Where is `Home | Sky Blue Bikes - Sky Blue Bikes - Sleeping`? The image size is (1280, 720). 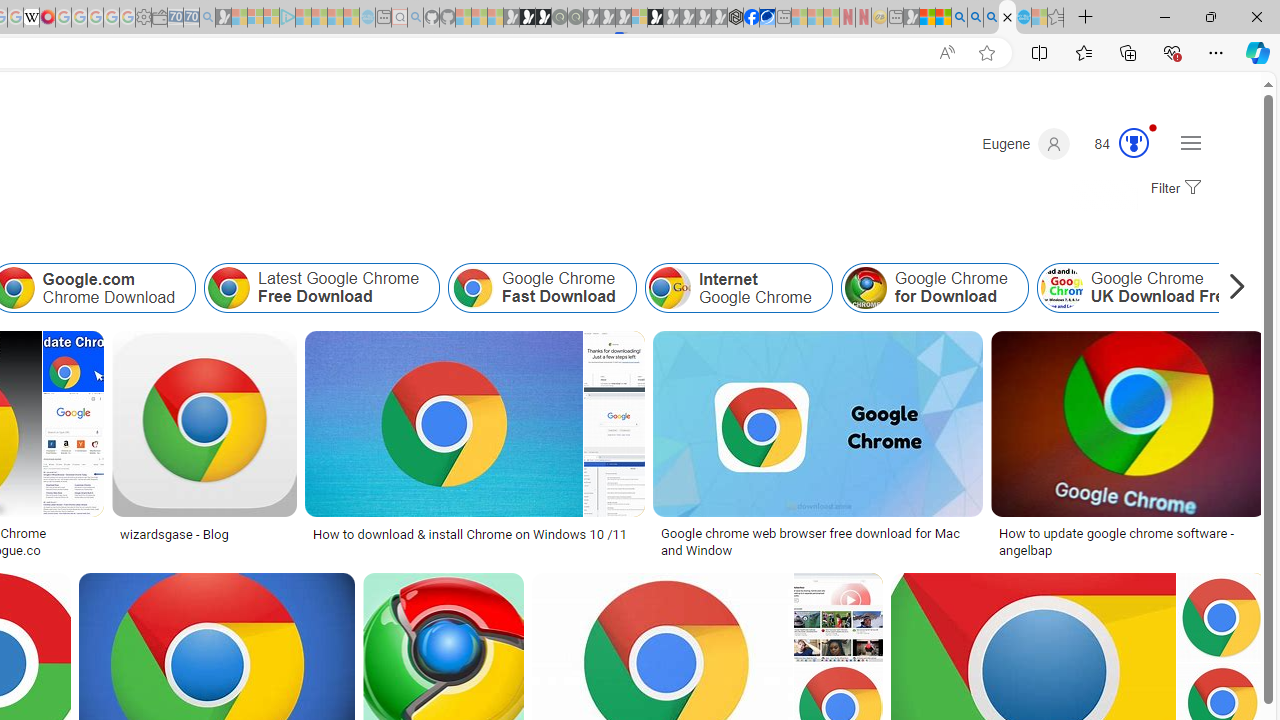
Home | Sky Blue Bikes - Sky Blue Bikes - Sleeping is located at coordinates (367, 18).